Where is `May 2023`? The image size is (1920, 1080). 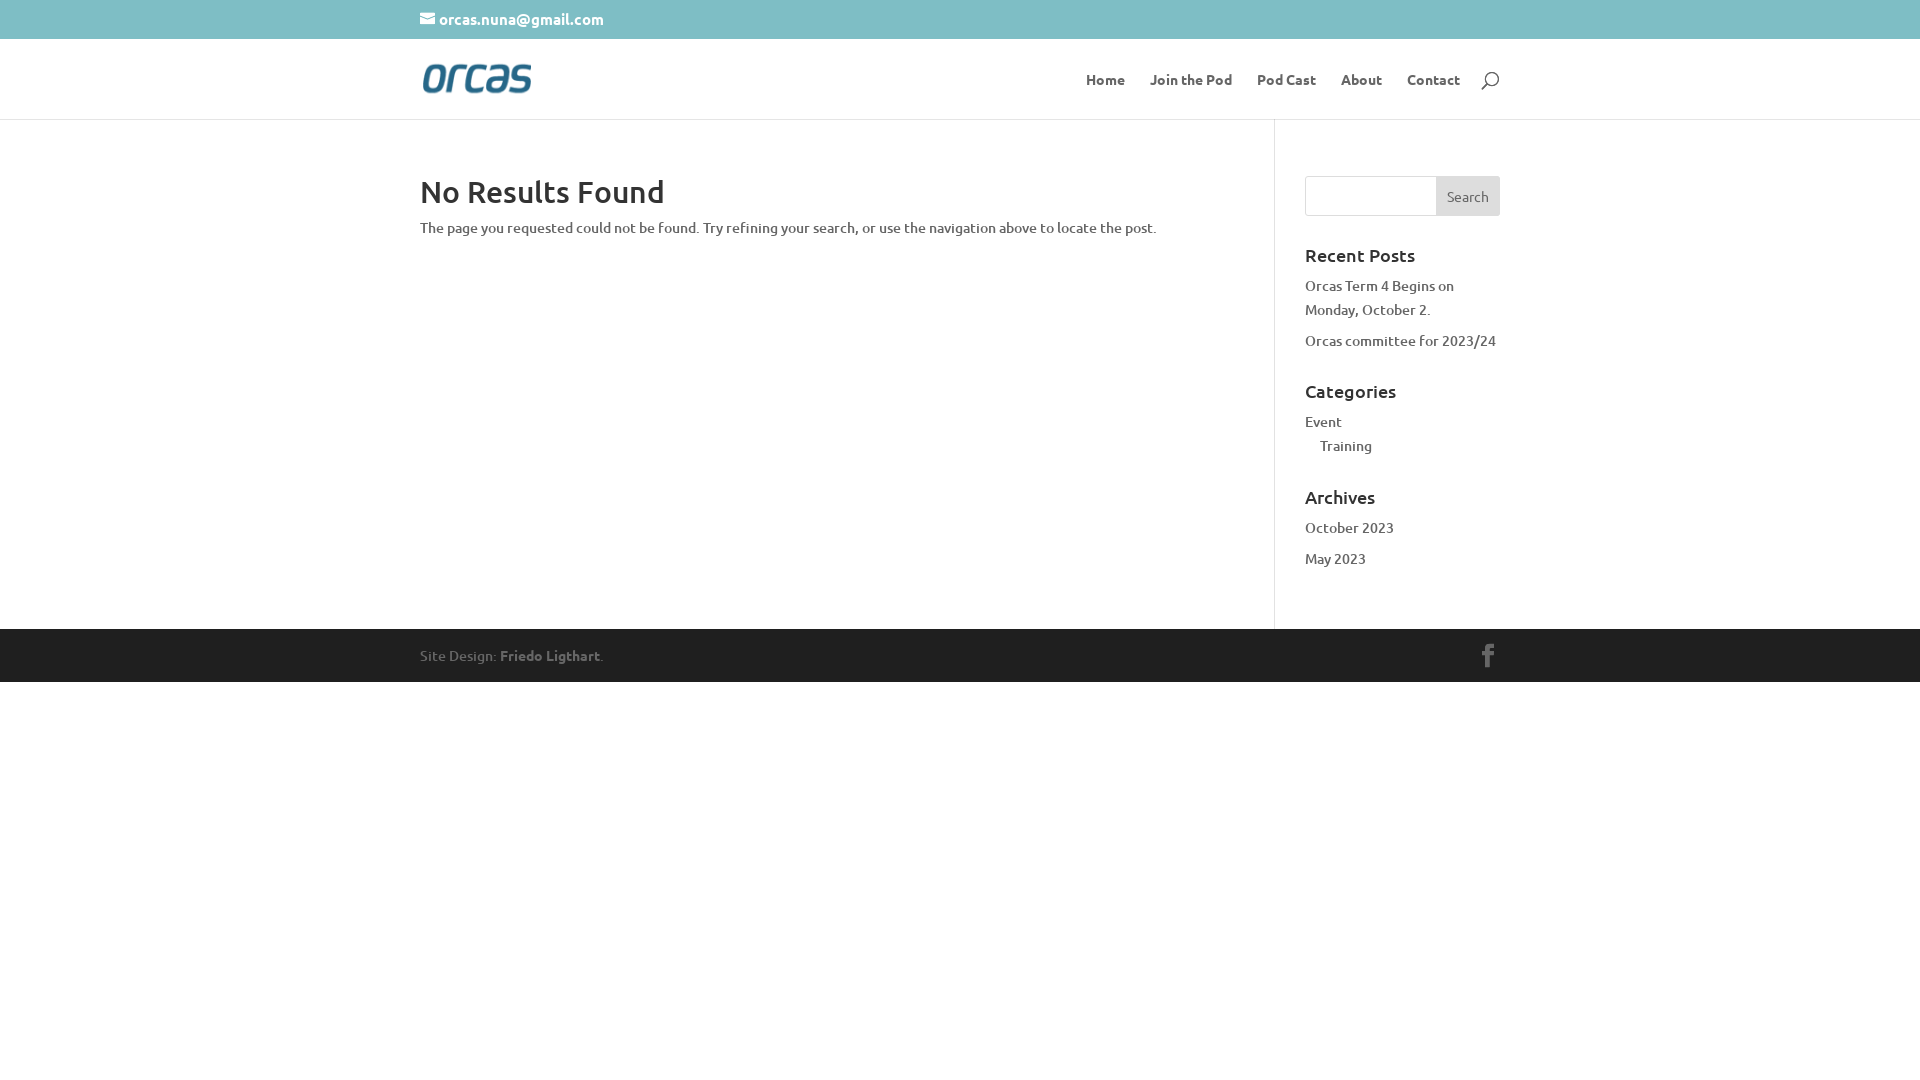
May 2023 is located at coordinates (1336, 558).